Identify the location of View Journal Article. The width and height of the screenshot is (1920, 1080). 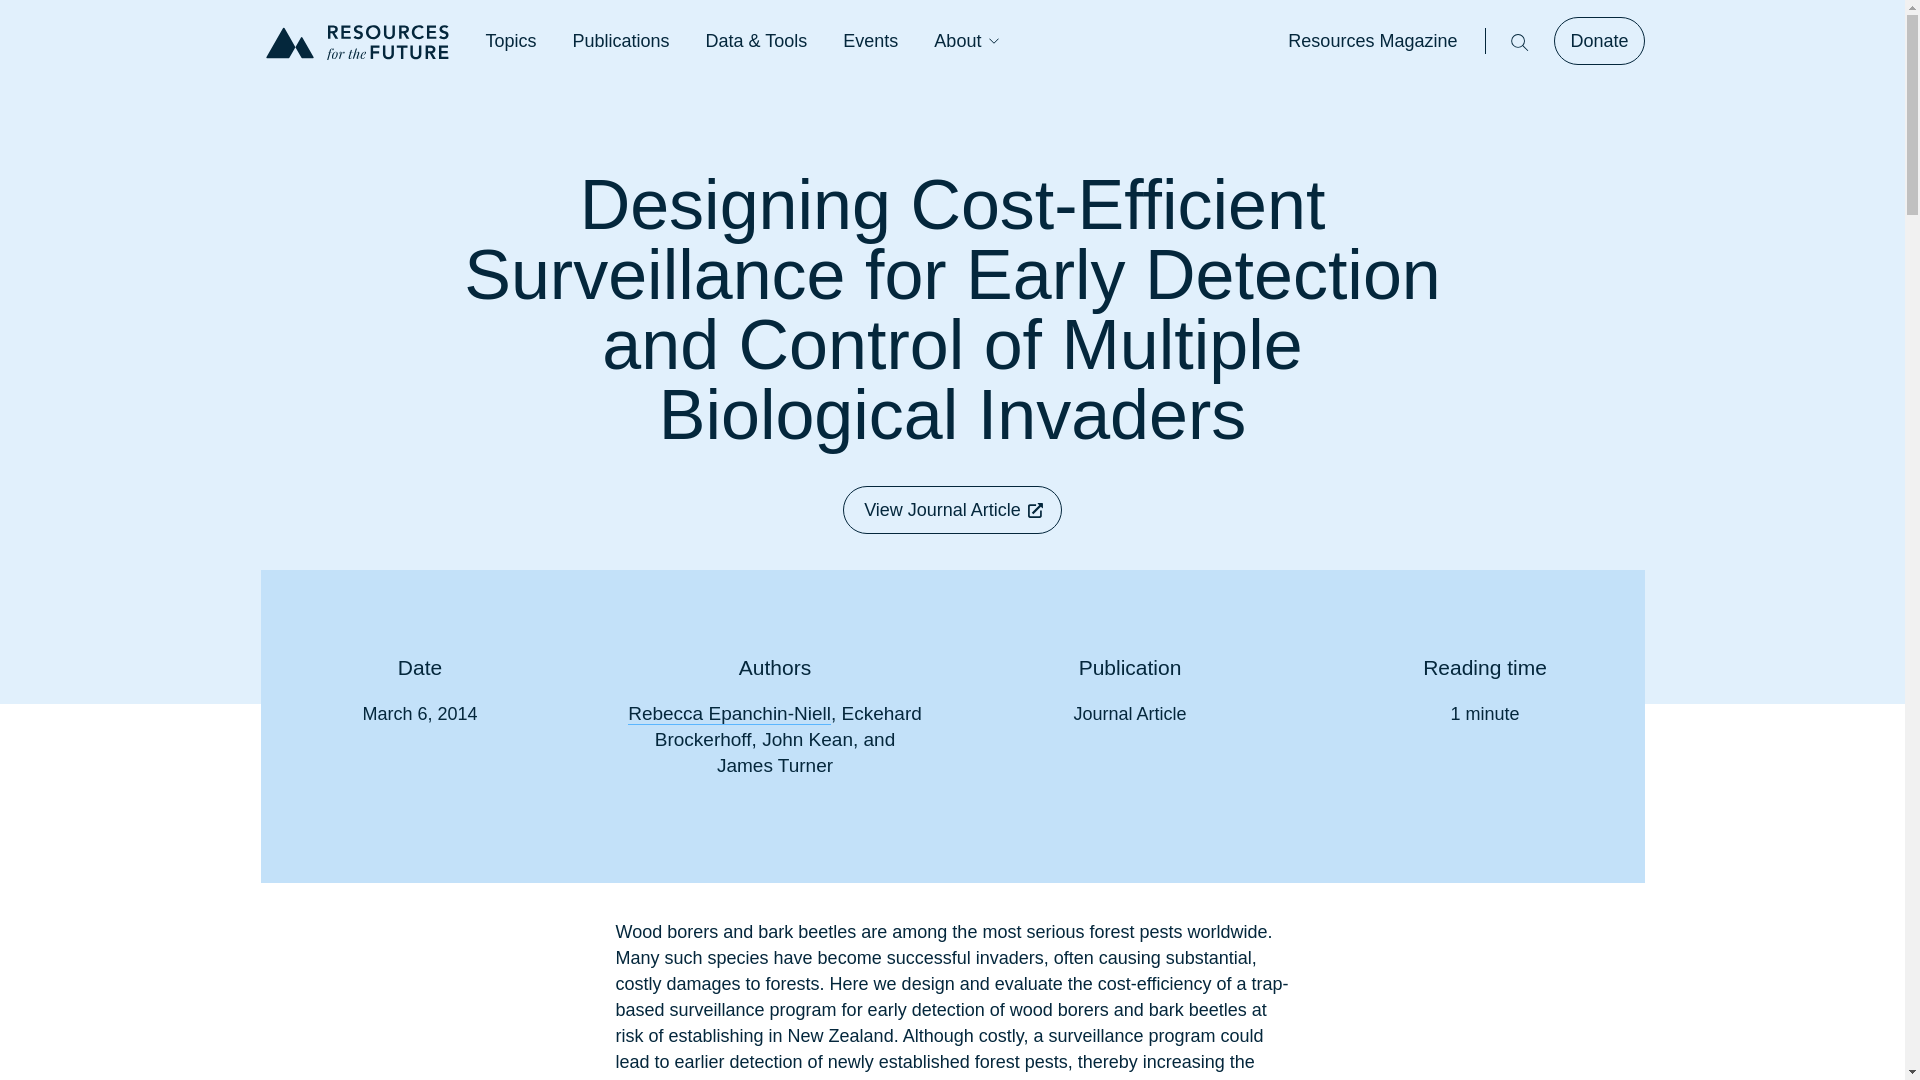
(952, 510).